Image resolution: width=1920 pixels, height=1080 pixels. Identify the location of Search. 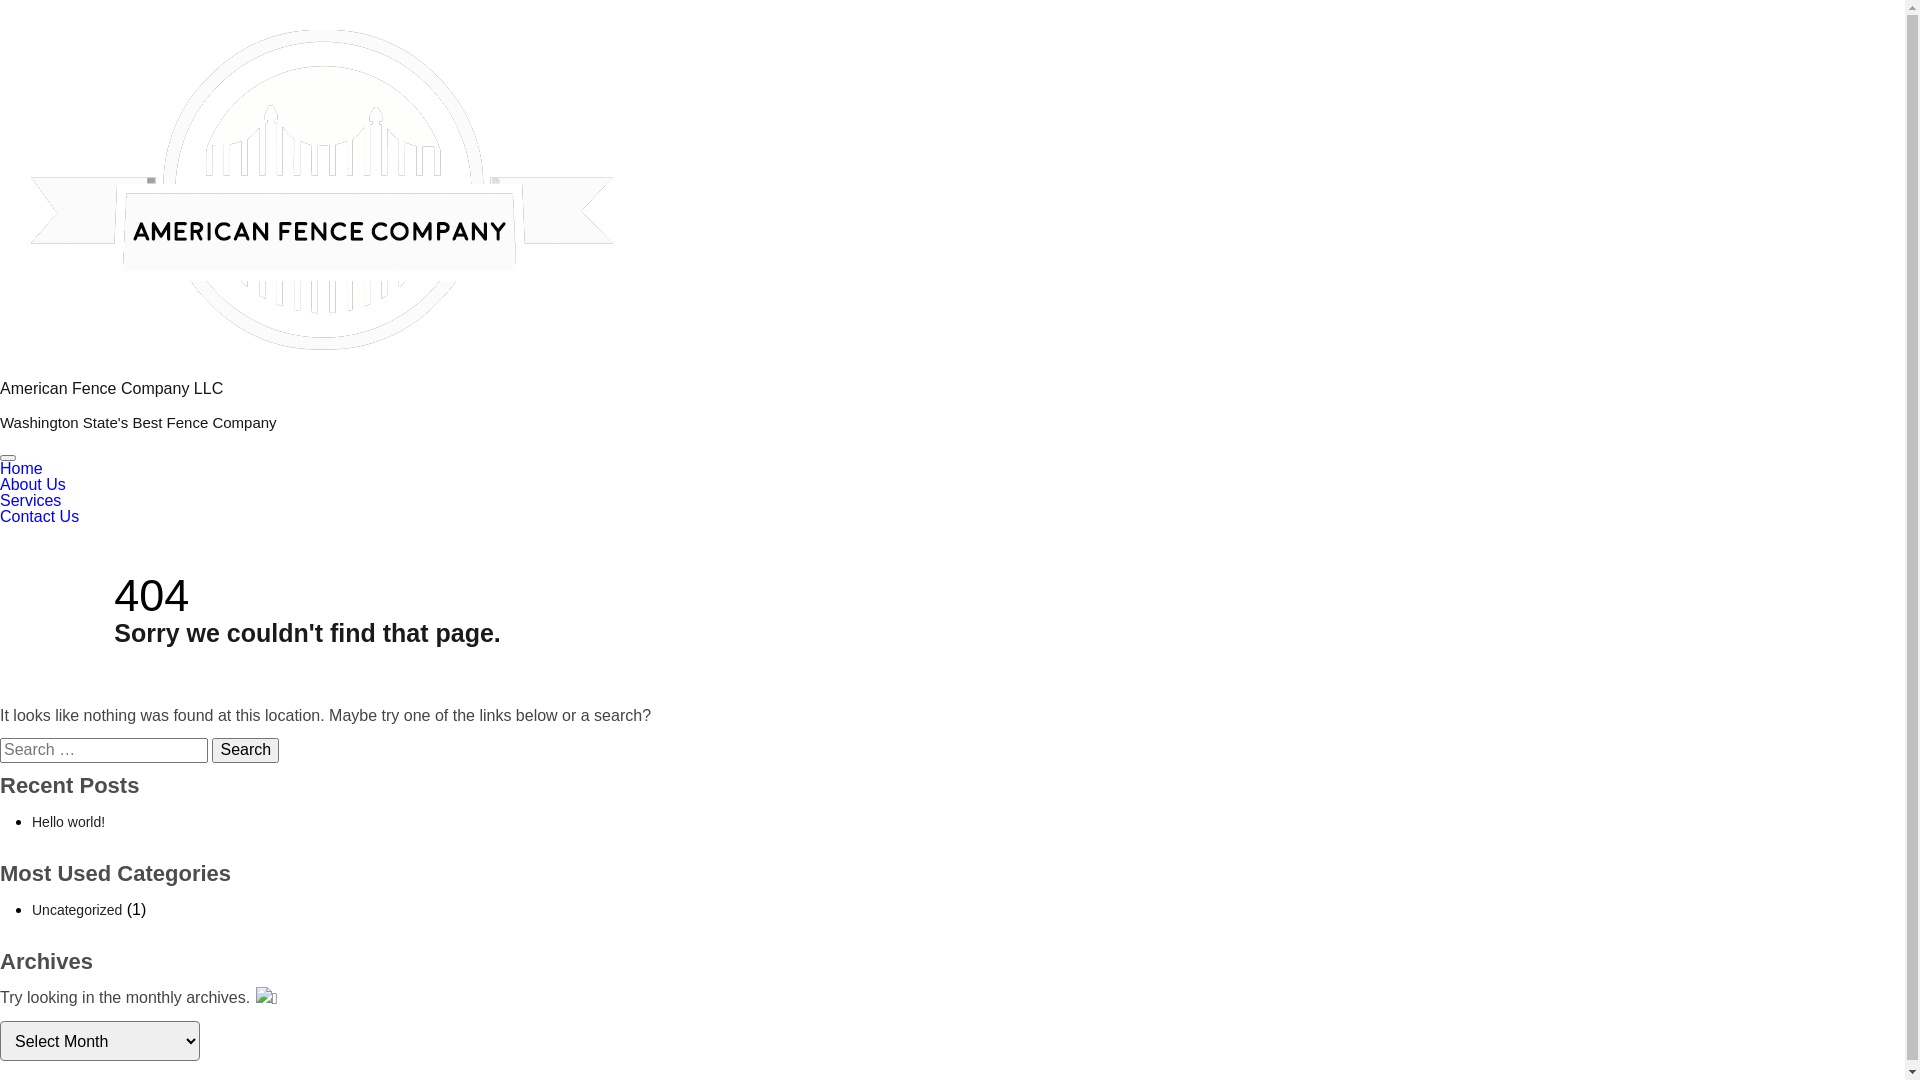
(246, 750).